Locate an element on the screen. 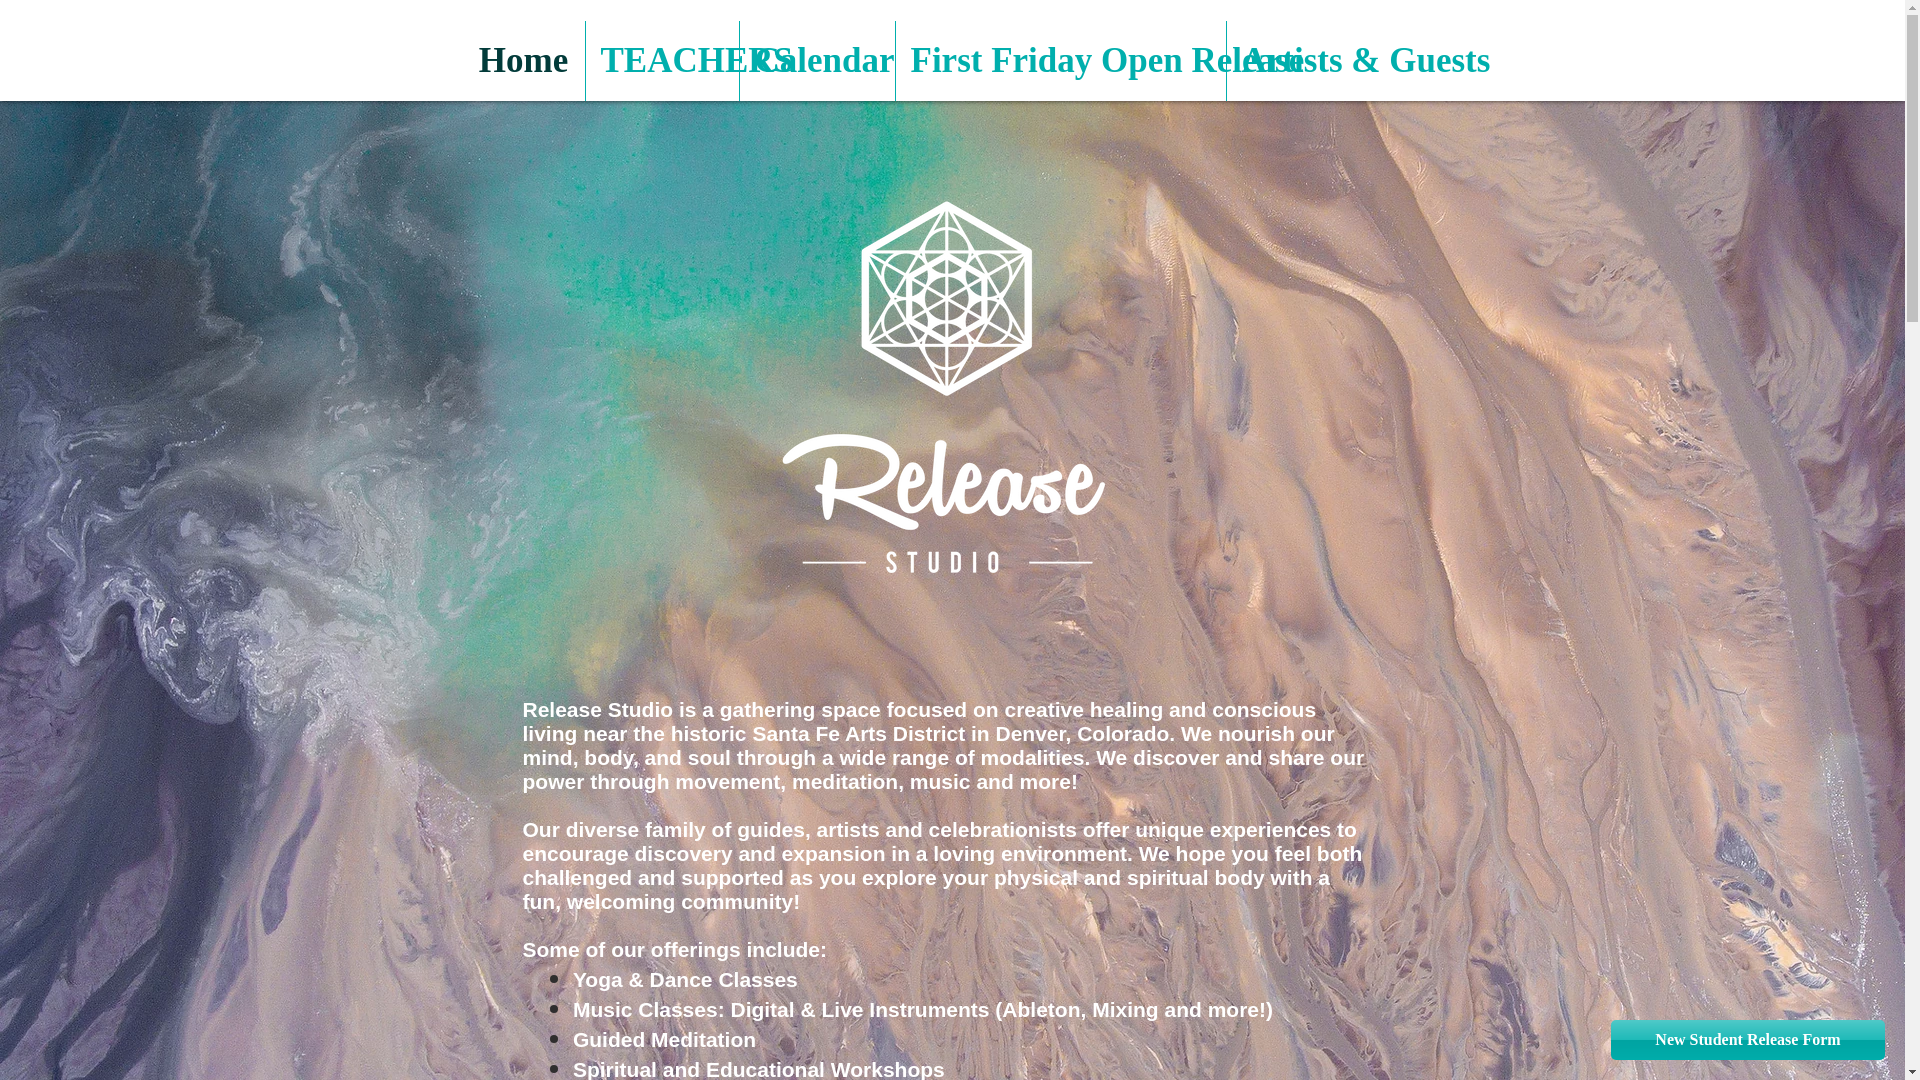 The height and width of the screenshot is (1080, 1920). TEACHERS is located at coordinates (662, 60).